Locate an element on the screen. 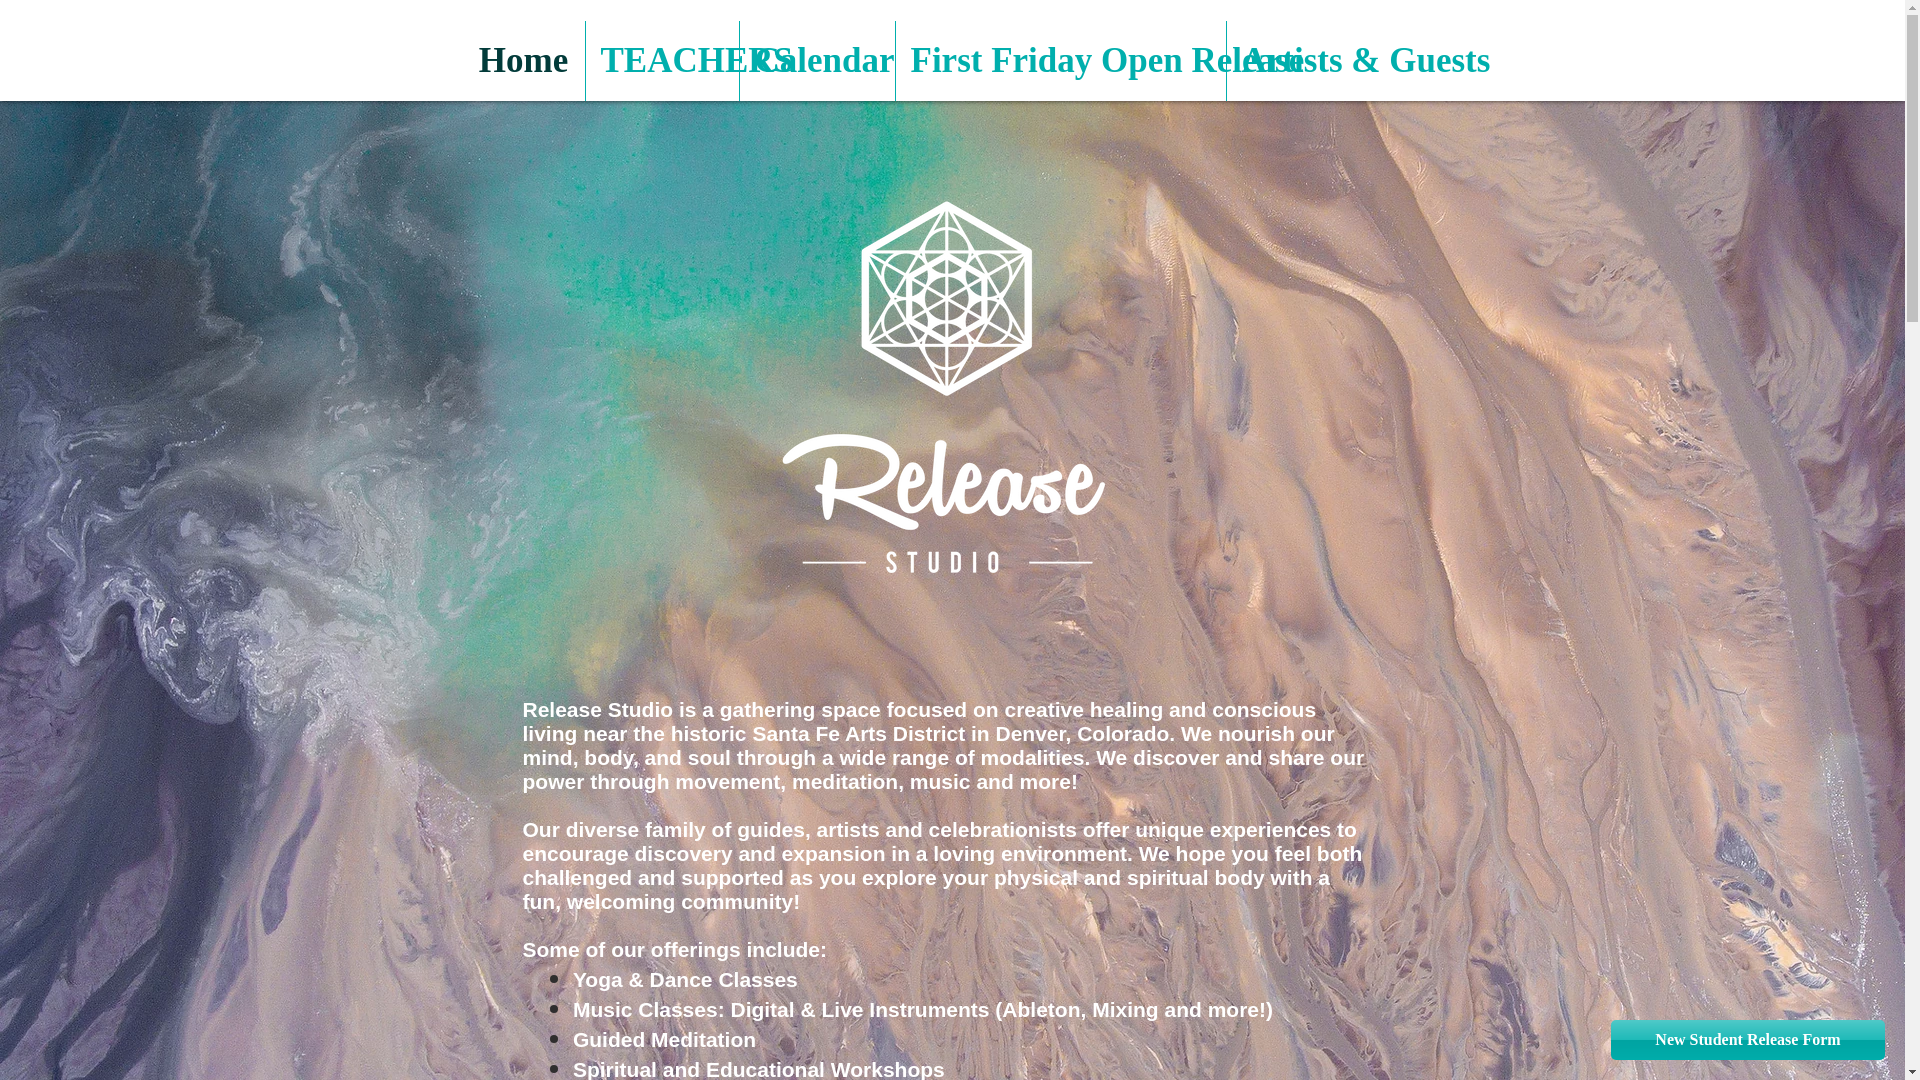 The height and width of the screenshot is (1080, 1920). TEACHERS is located at coordinates (662, 60).